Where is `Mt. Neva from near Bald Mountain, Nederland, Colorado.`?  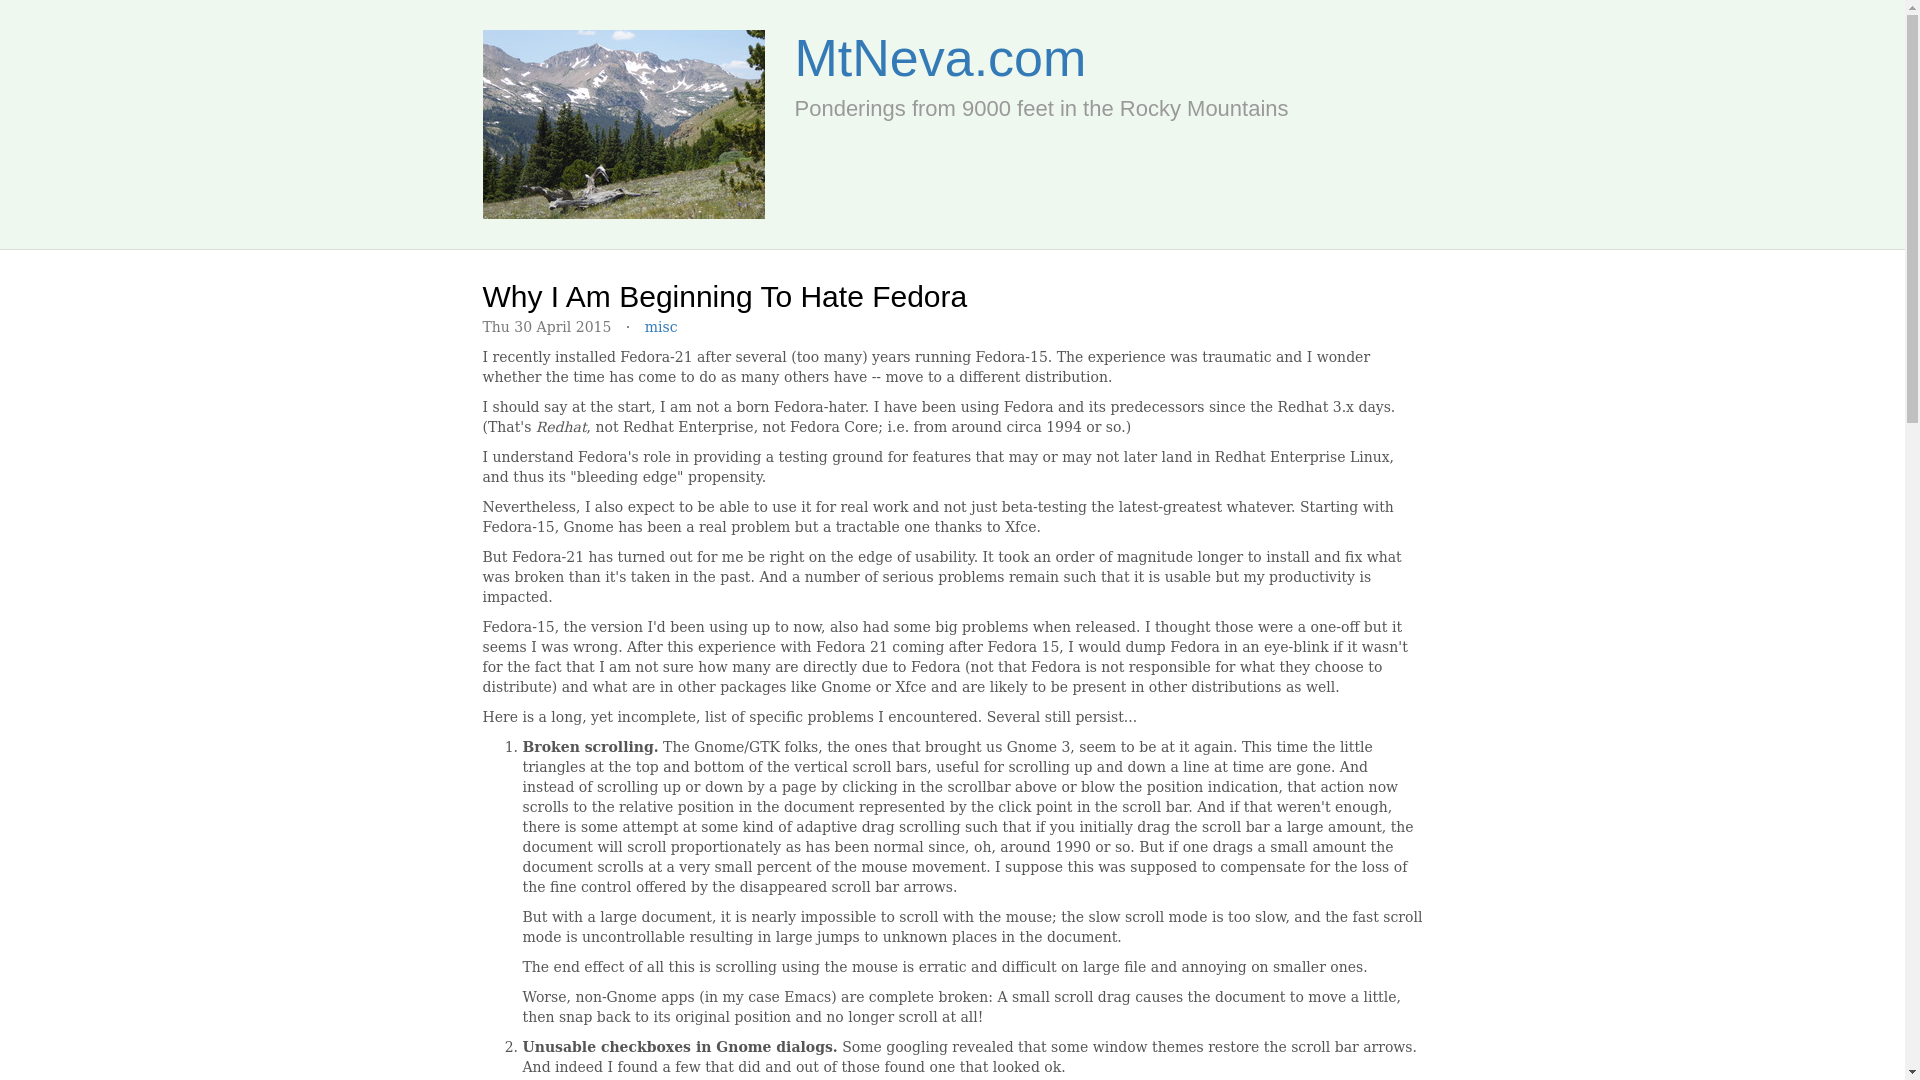 Mt. Neva from near Bald Mountain, Nederland, Colorado. is located at coordinates (622, 124).